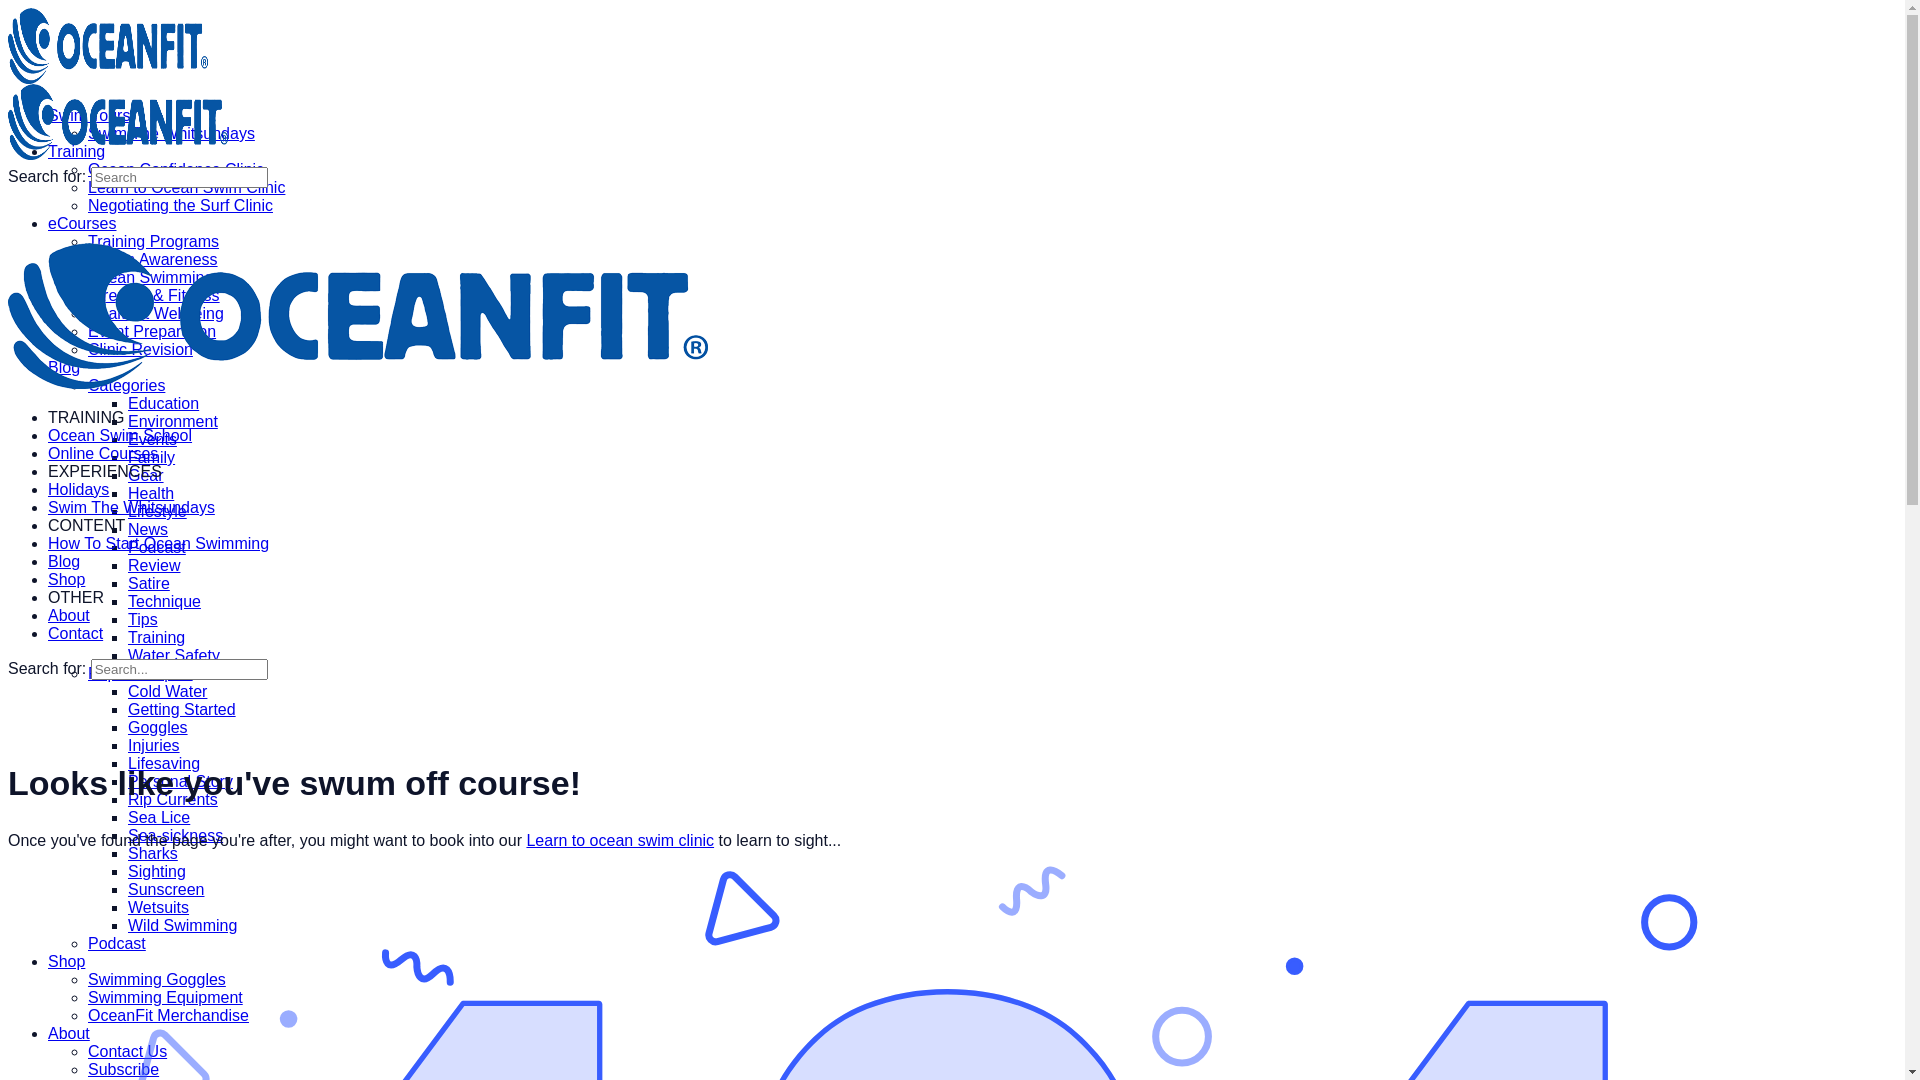  What do you see at coordinates (148, 530) in the screenshot?
I see `News` at bounding box center [148, 530].